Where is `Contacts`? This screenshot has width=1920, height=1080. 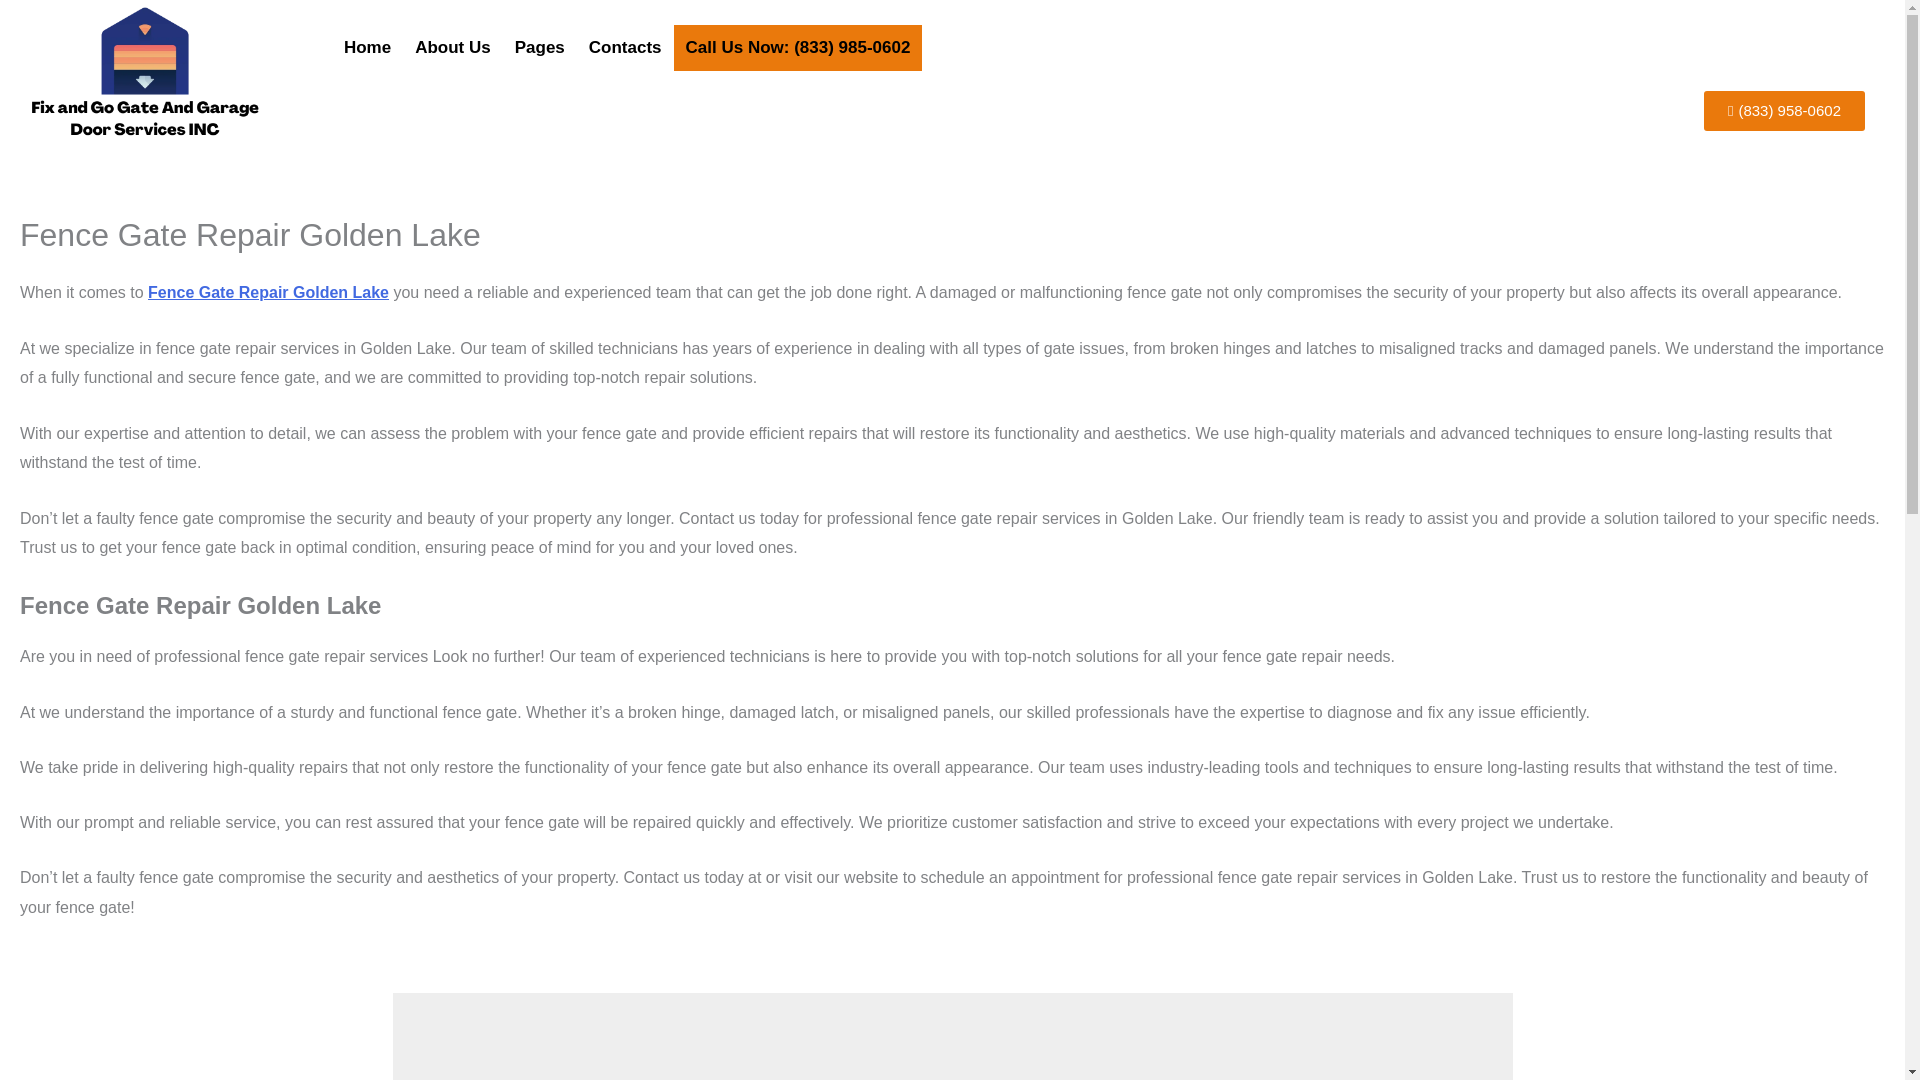
Contacts is located at coordinates (625, 48).